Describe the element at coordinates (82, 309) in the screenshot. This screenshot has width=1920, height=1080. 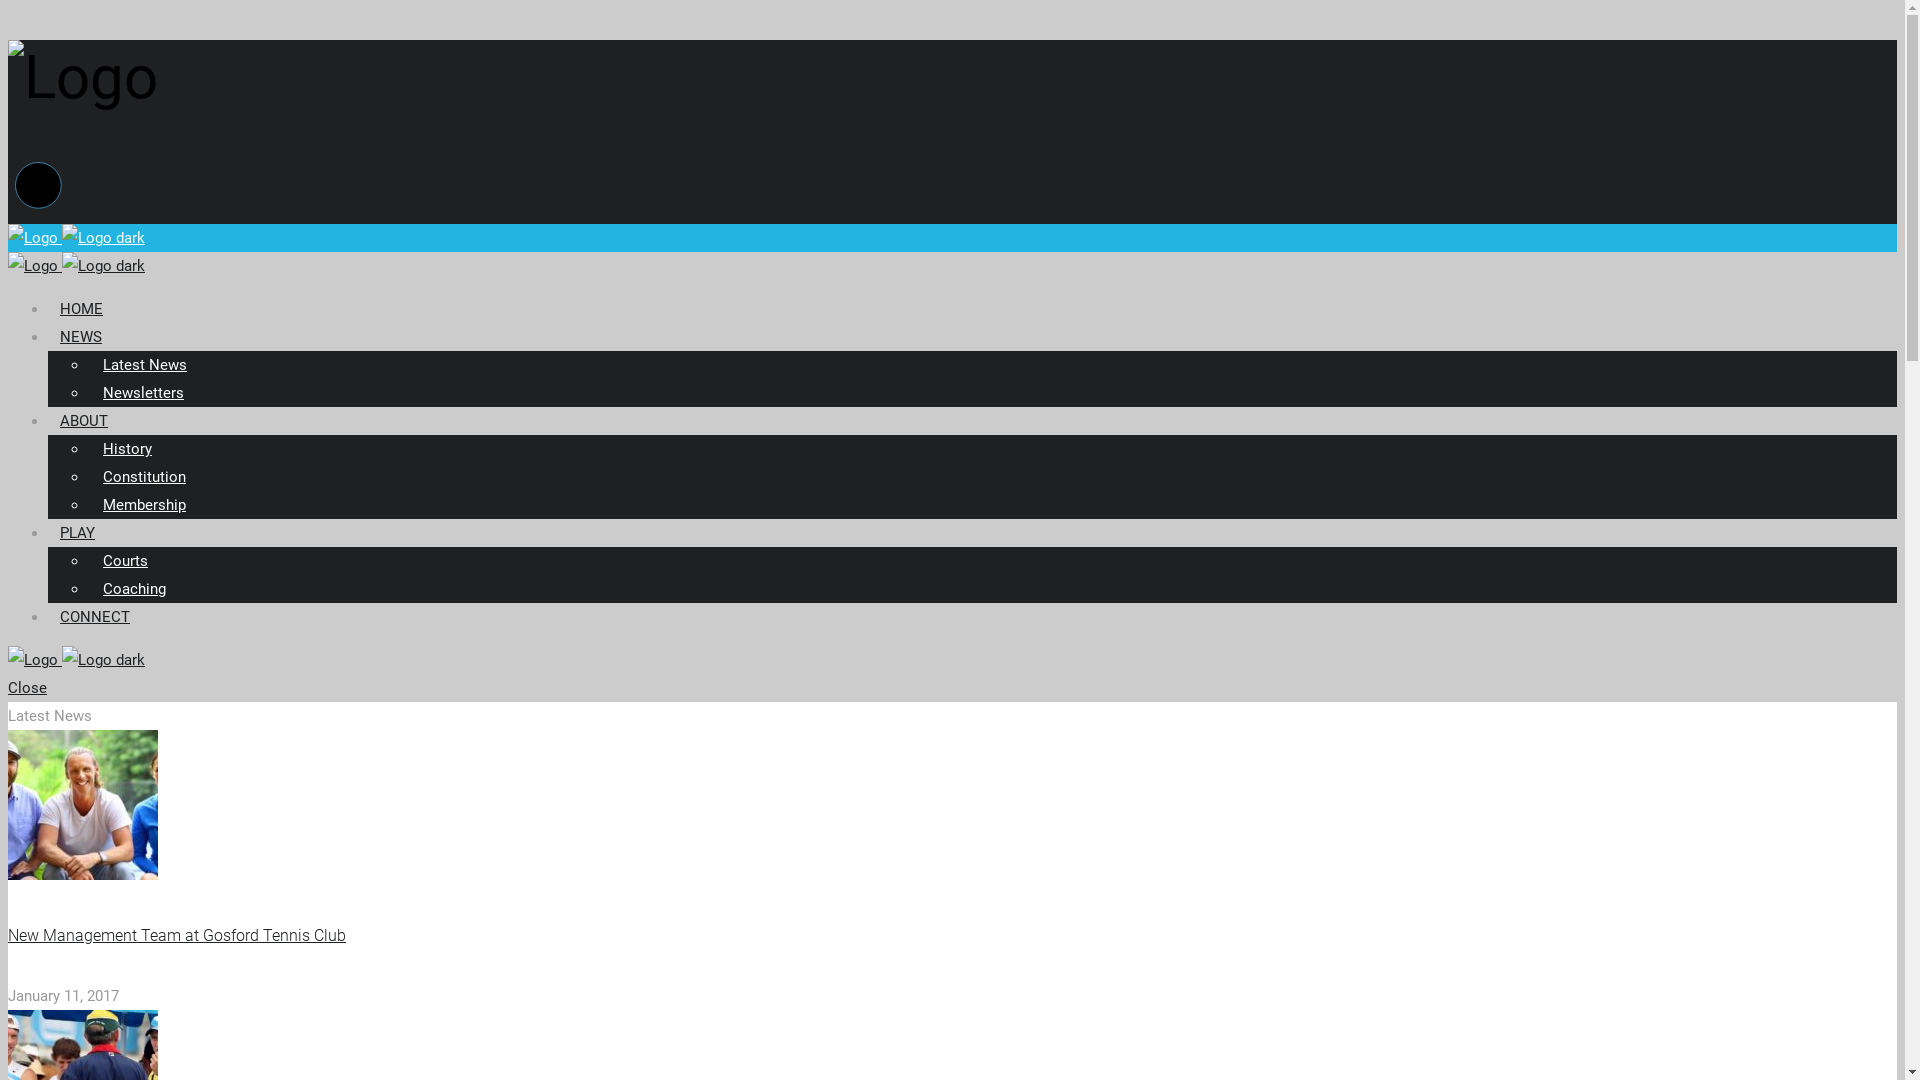
I see `HOME` at that location.